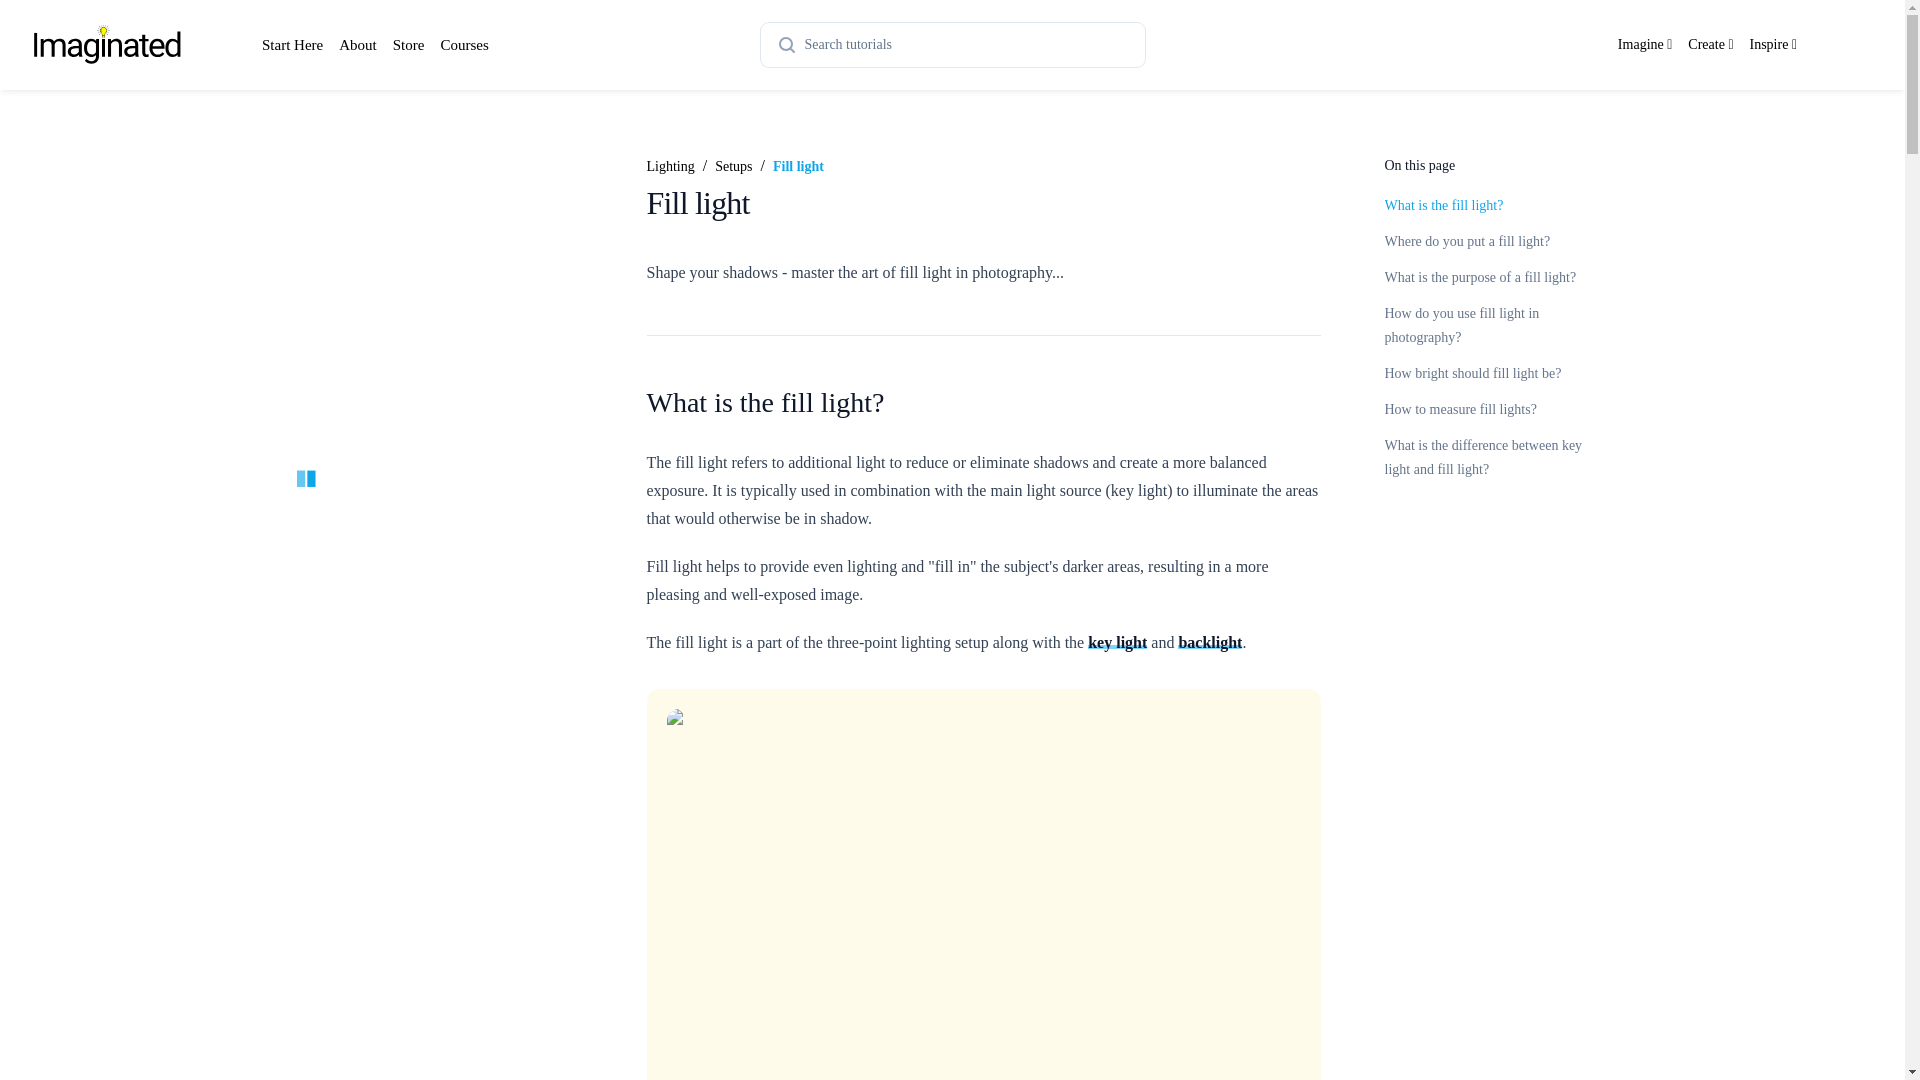 The width and height of the screenshot is (1920, 1080). I want to click on How bright should fill light be?, so click(1472, 374).